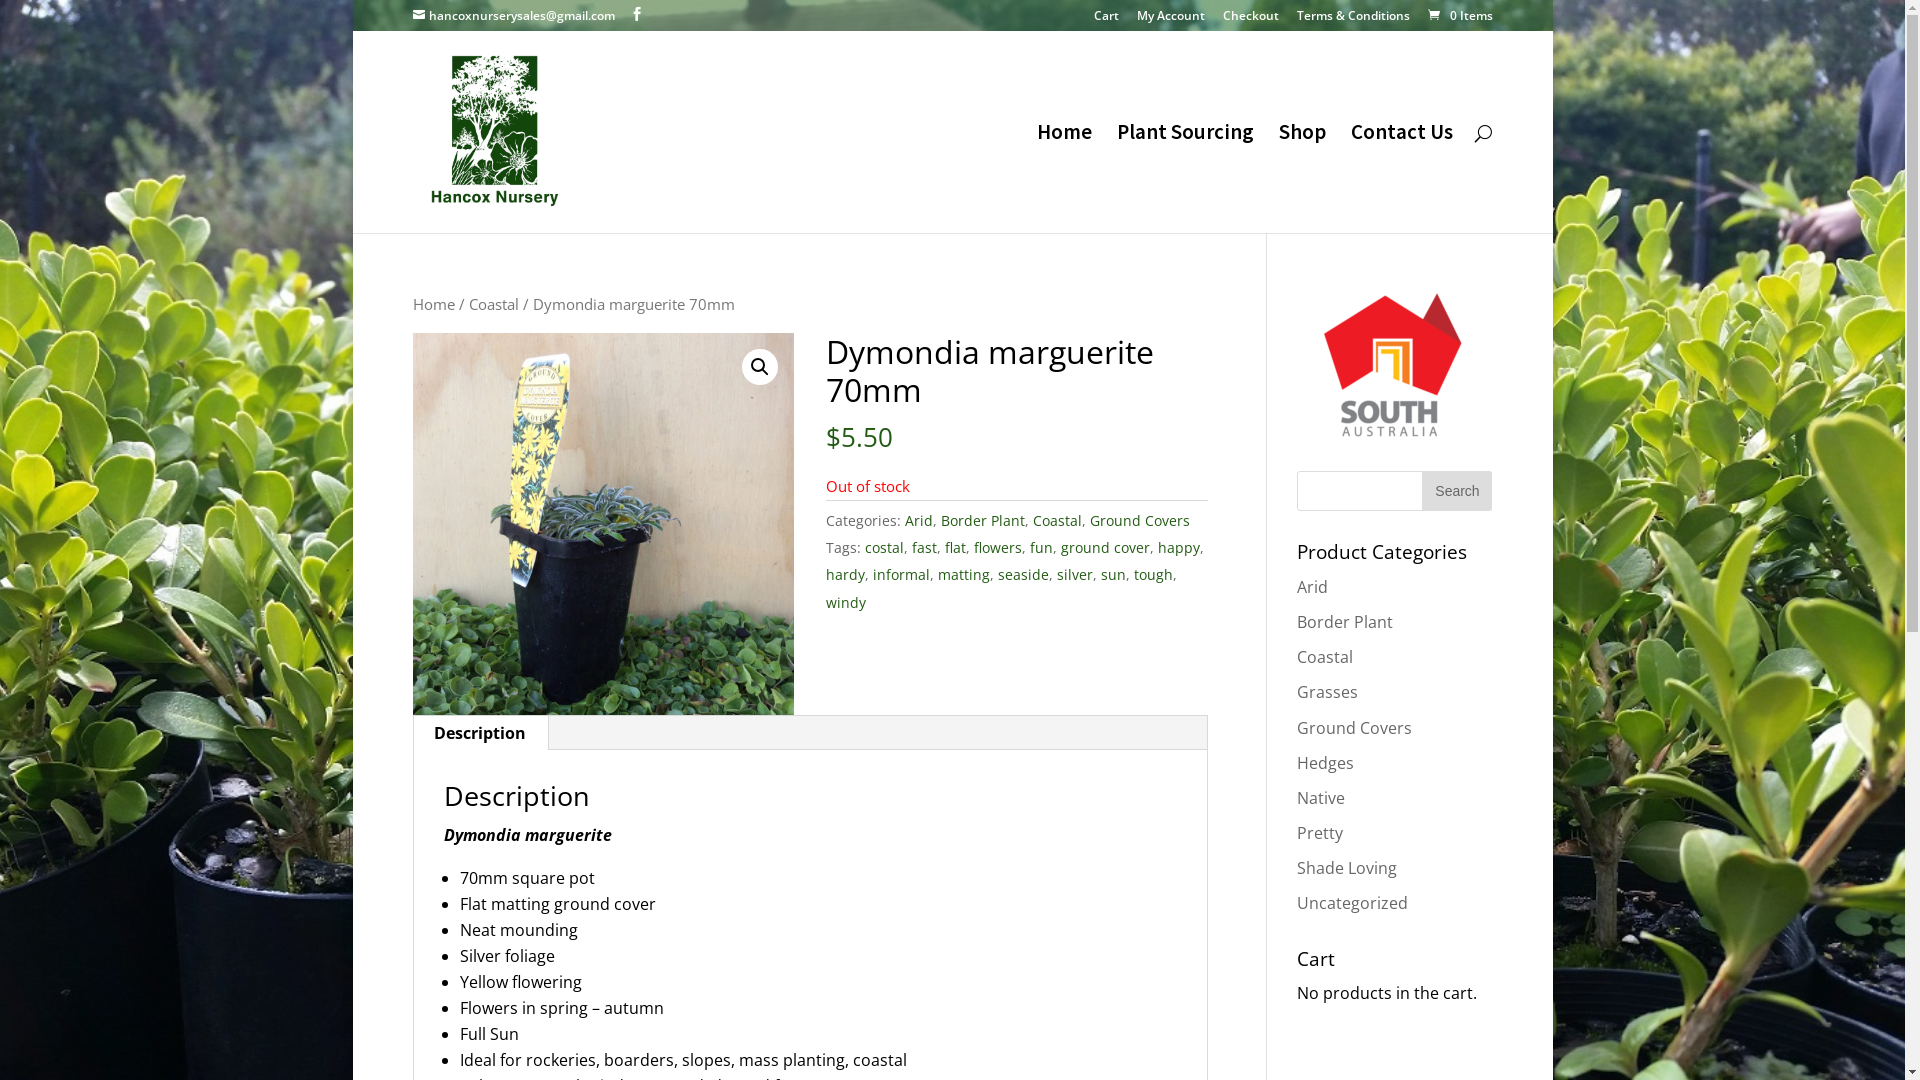 This screenshot has height=1080, width=1920. Describe the element at coordinates (1106, 548) in the screenshot. I see `ground cover` at that location.